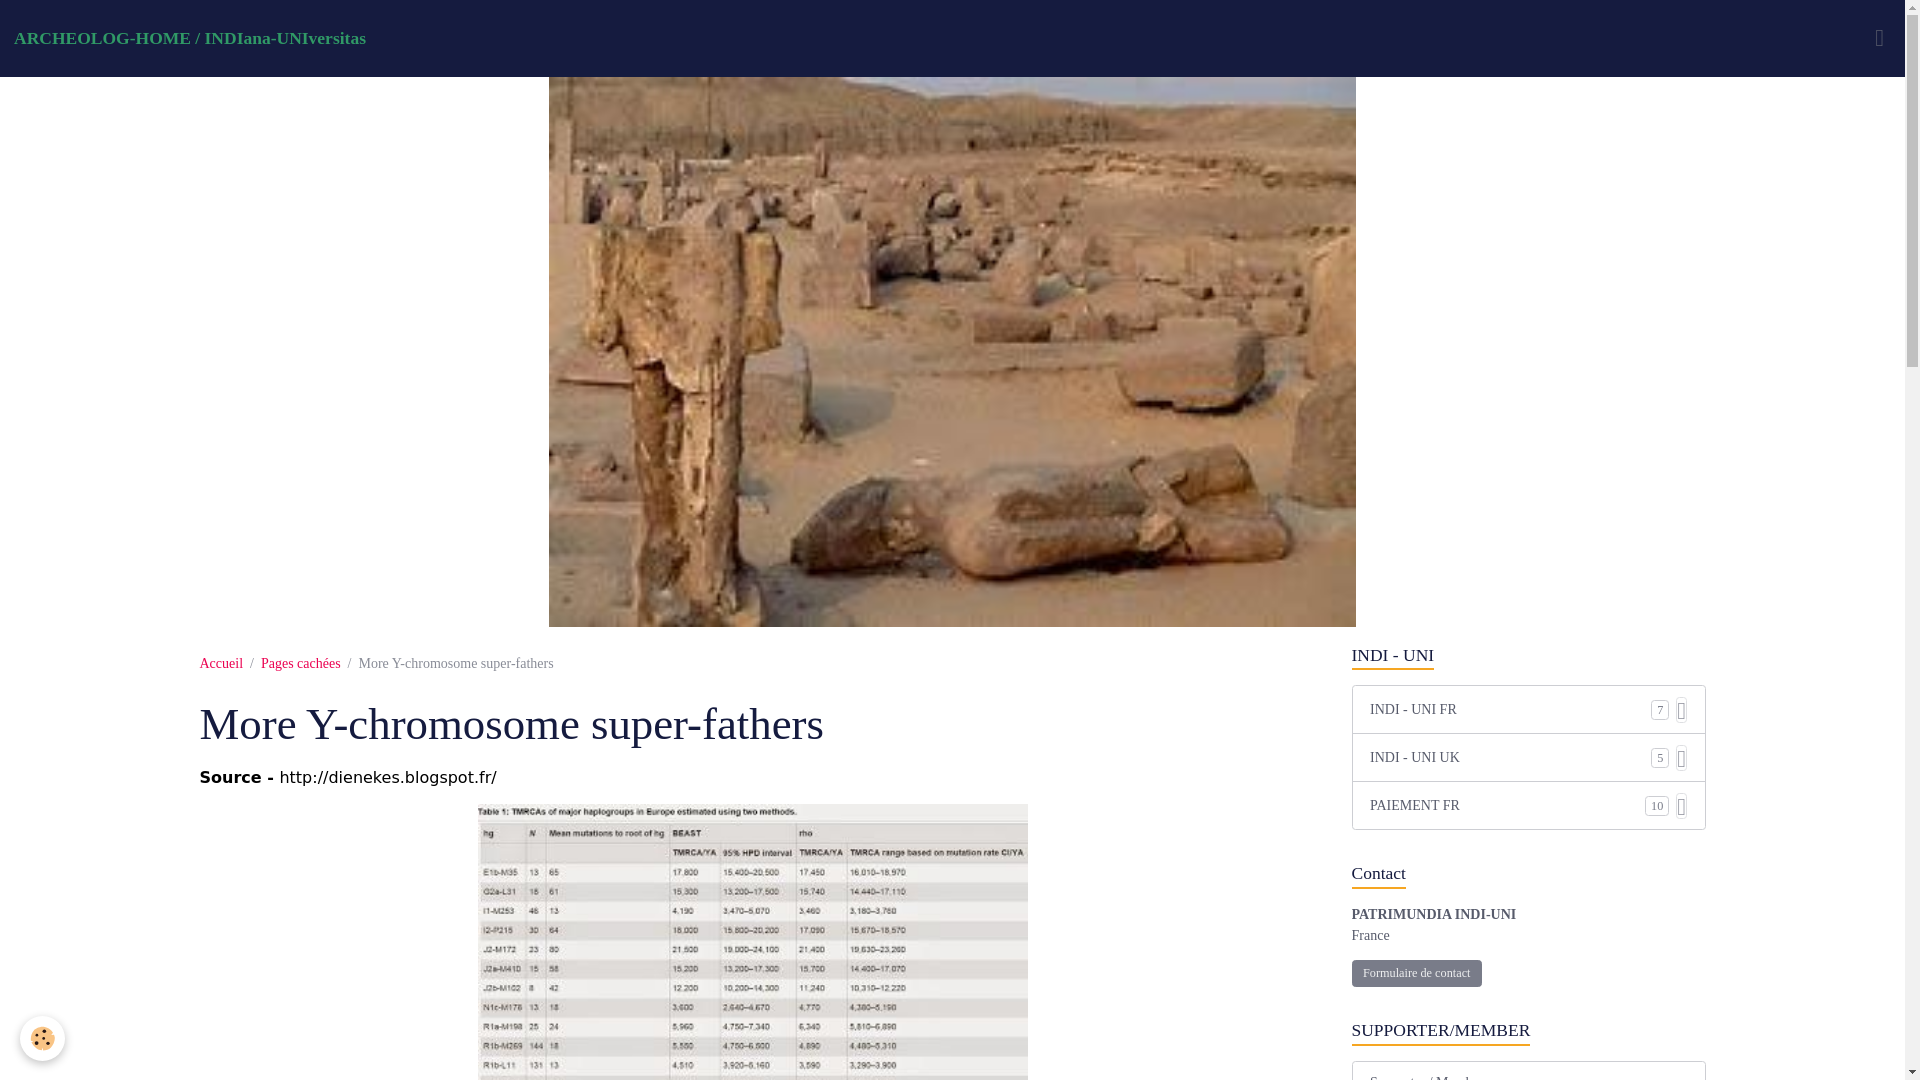  Describe the element at coordinates (1510, 757) in the screenshot. I see `INDI - UNI UK` at that location.